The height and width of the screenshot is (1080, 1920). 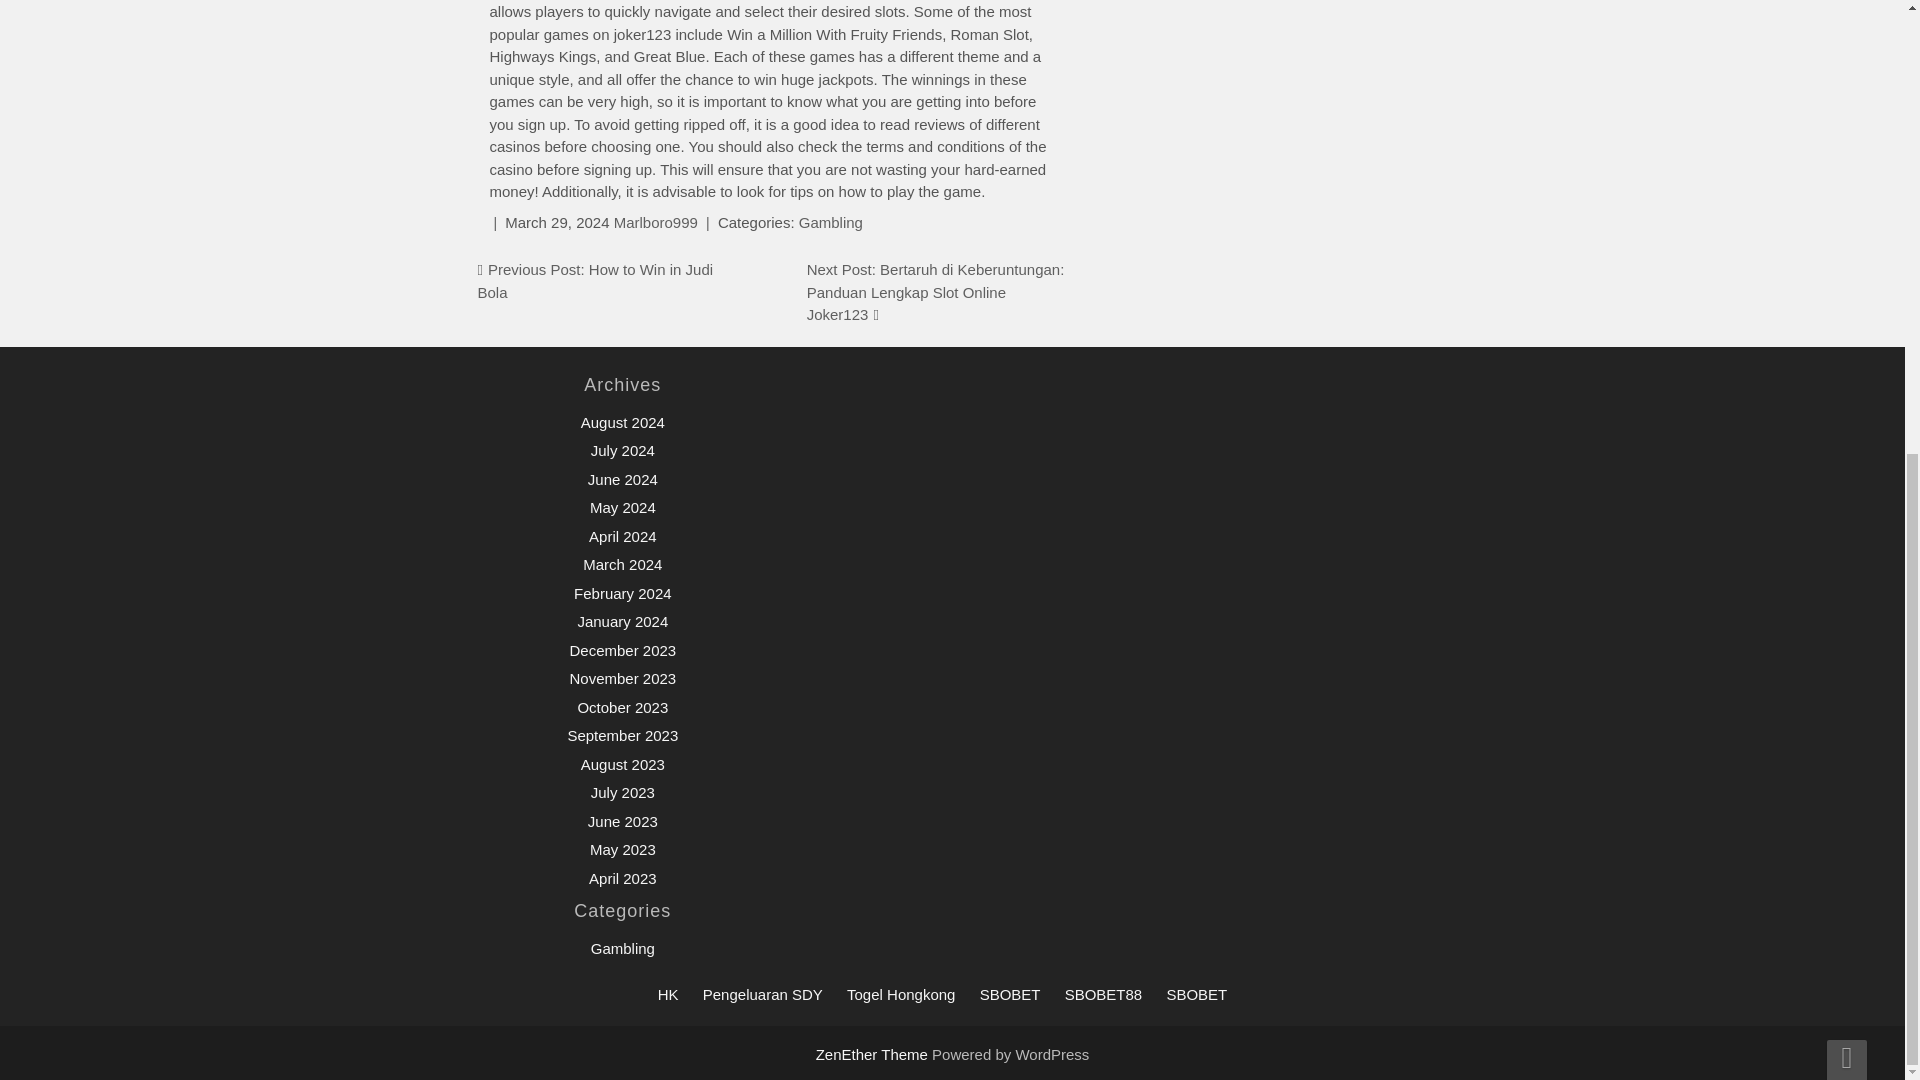 What do you see at coordinates (622, 878) in the screenshot?
I see `April 2023` at bounding box center [622, 878].